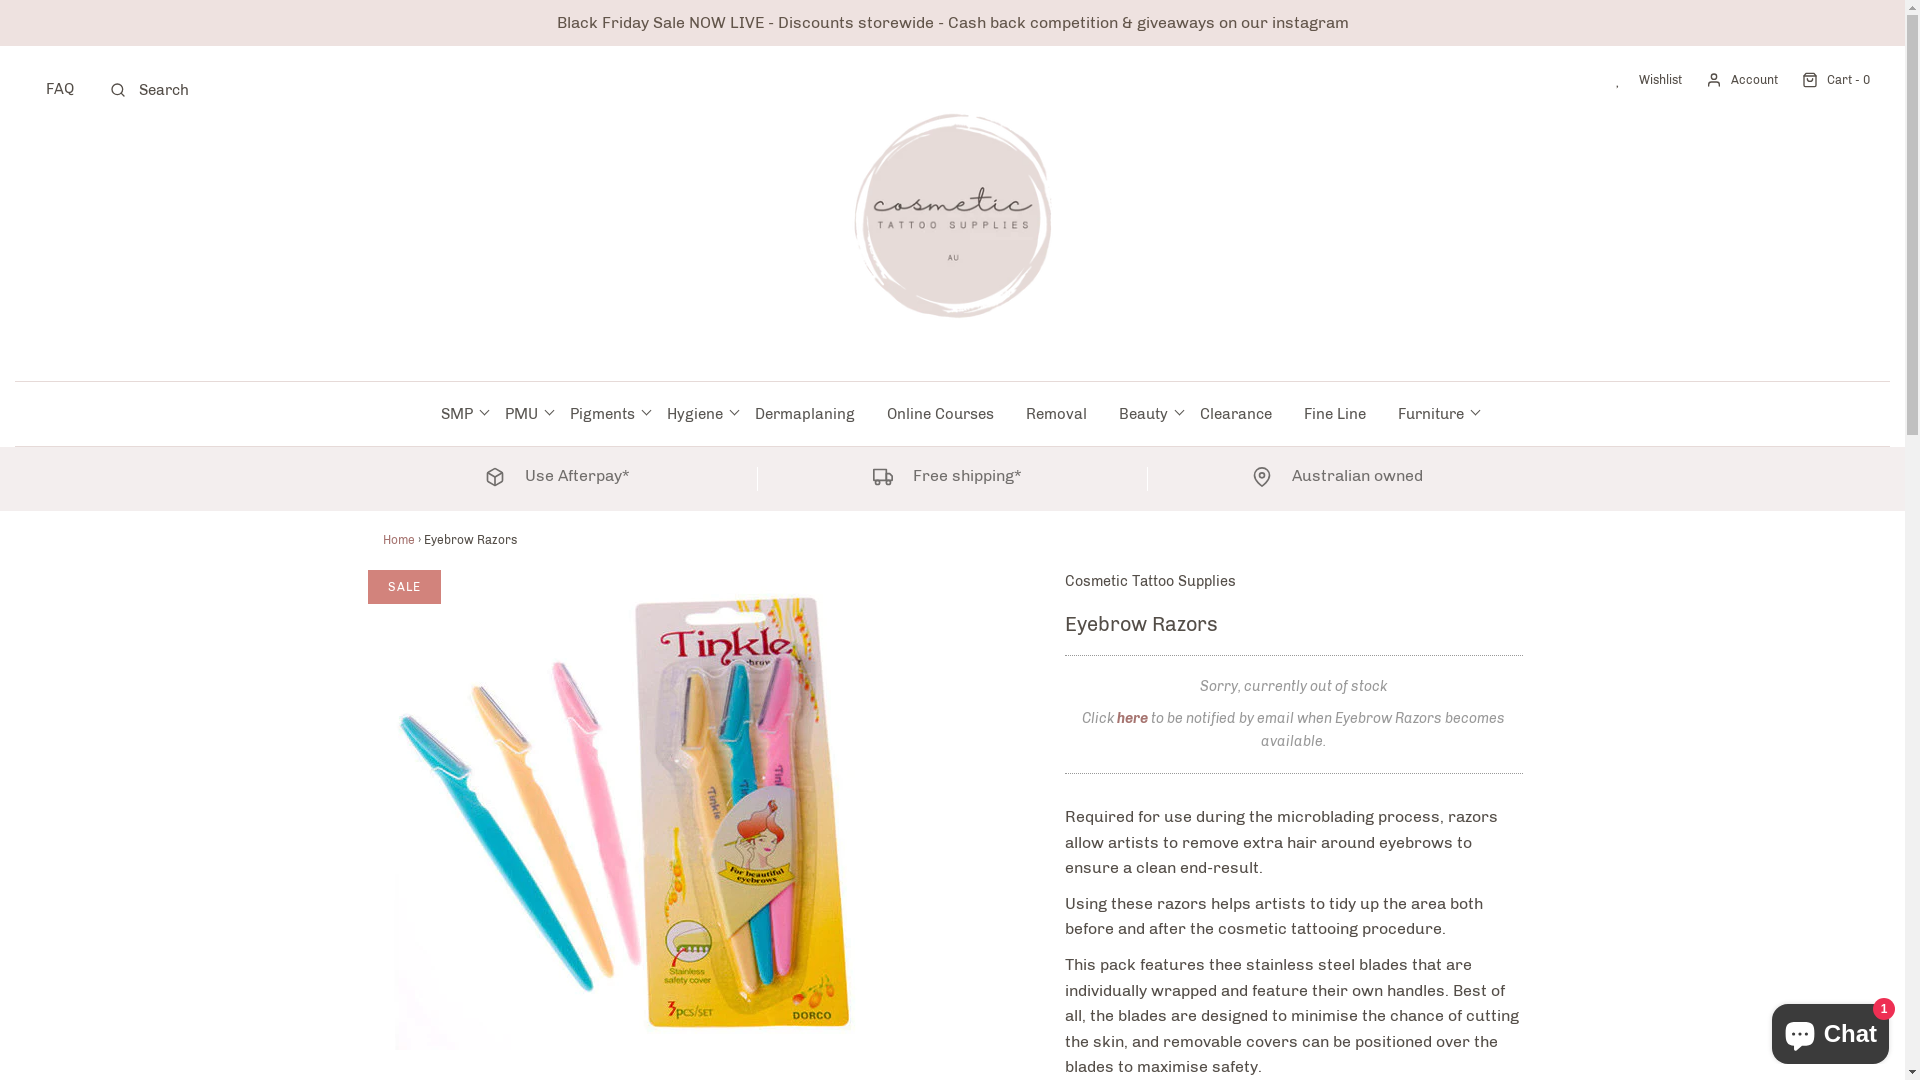 Image resolution: width=1920 pixels, height=1080 pixels. Describe the element at coordinates (60, 89) in the screenshot. I see `FAQ` at that location.